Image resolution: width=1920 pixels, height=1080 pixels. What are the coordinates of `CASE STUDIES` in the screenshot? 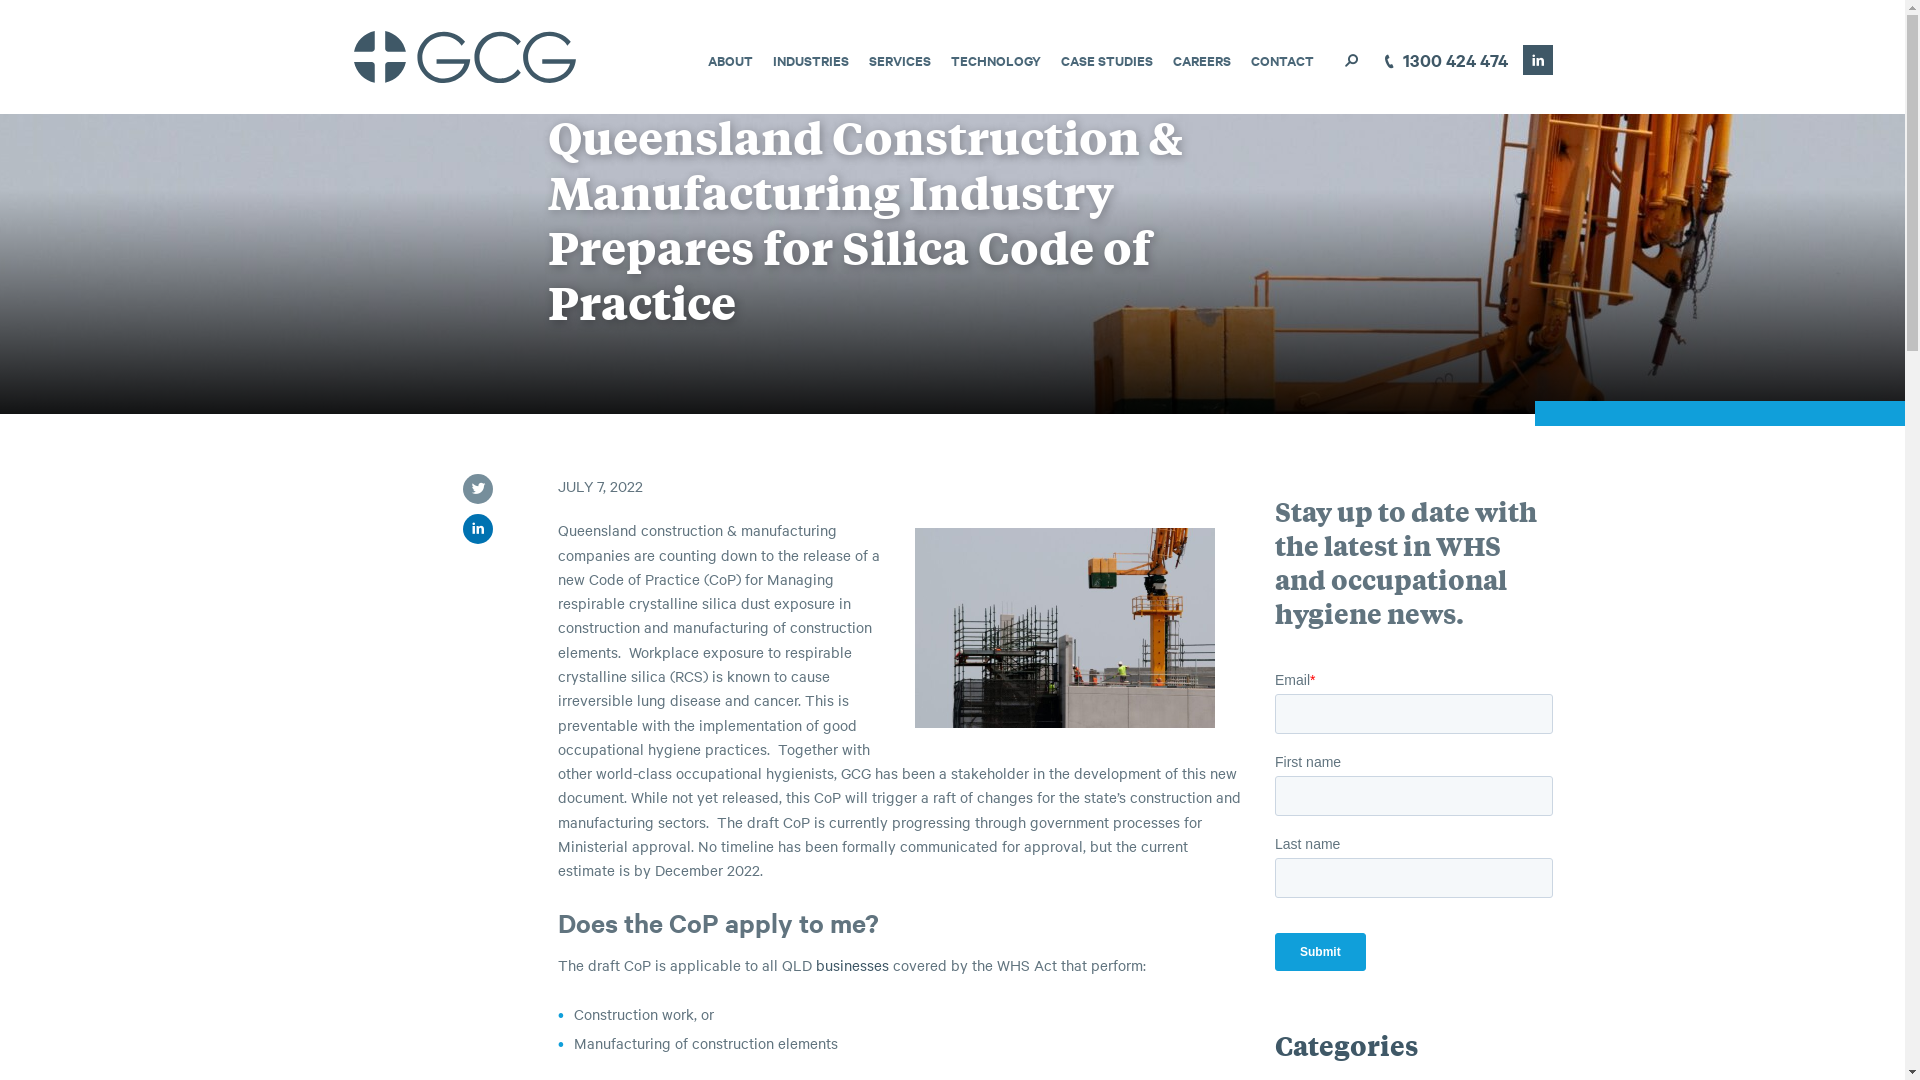 It's located at (1106, 60).